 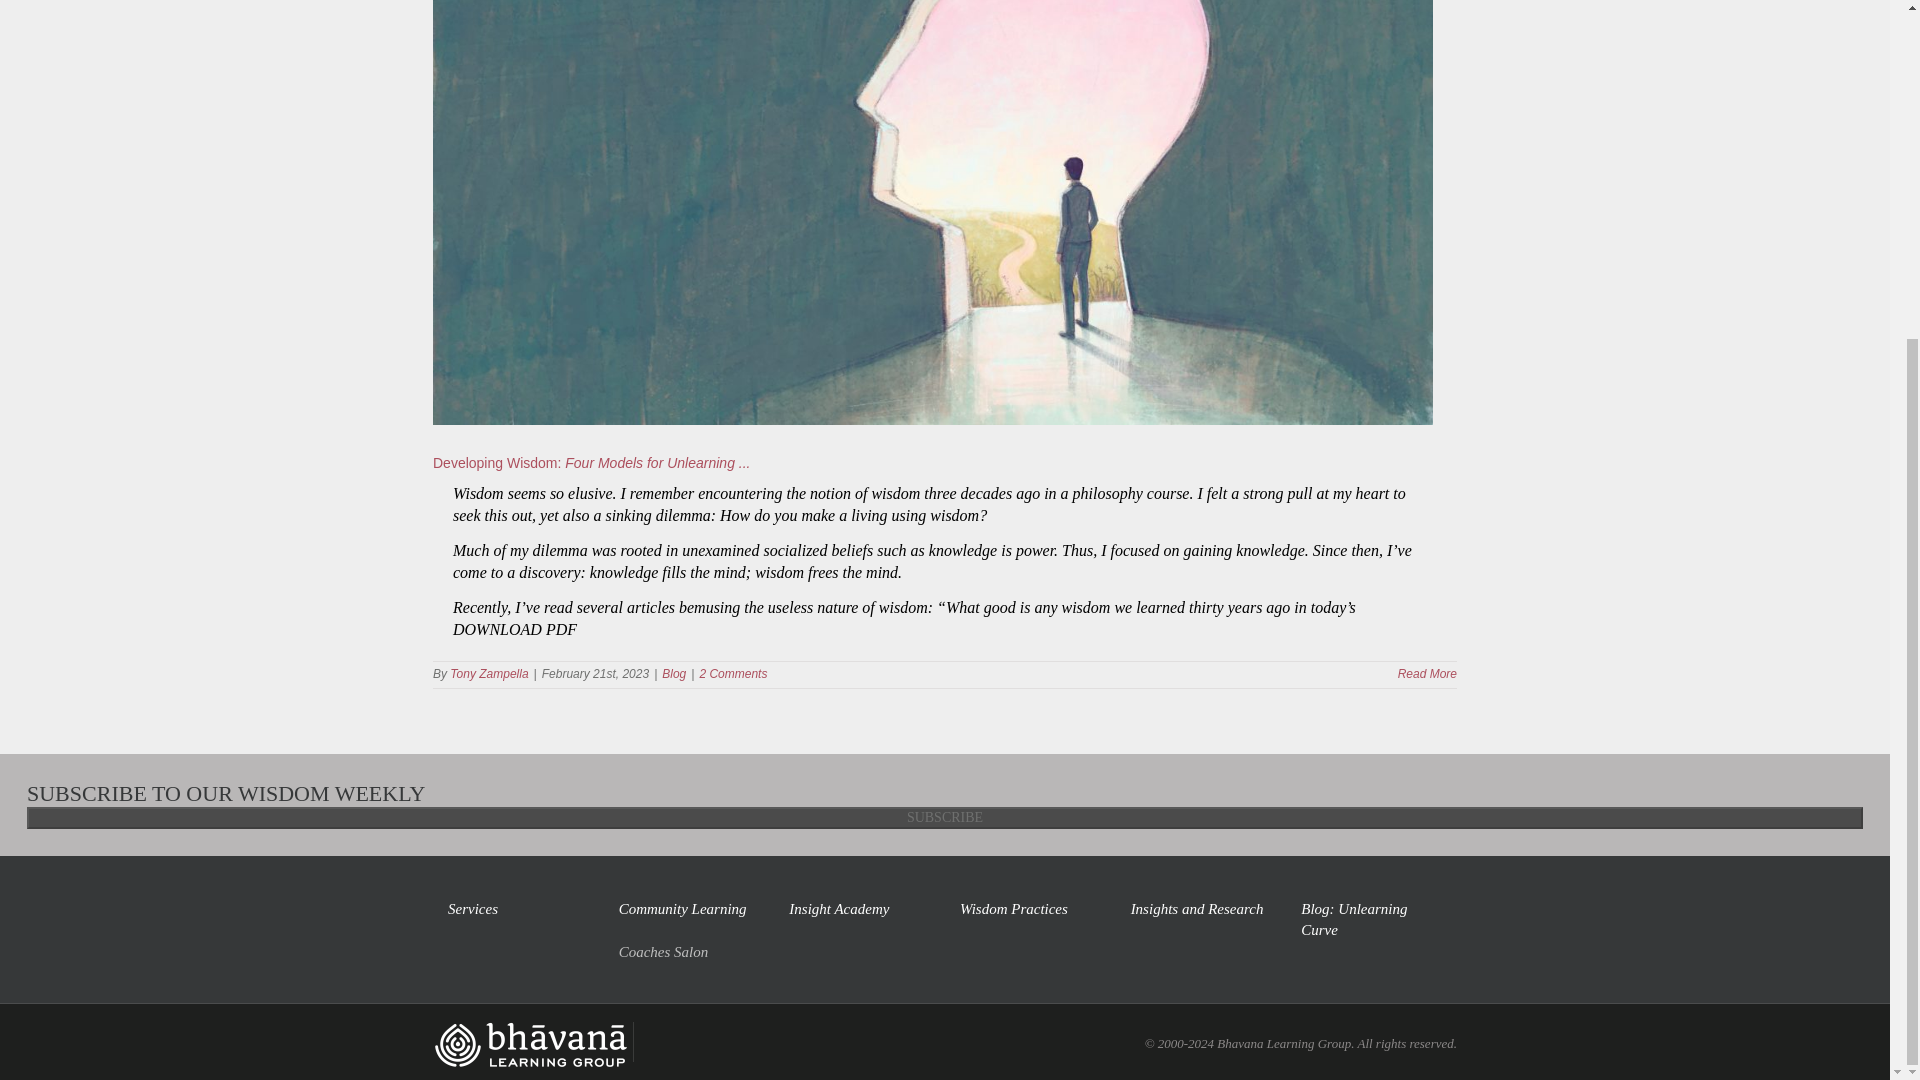 What do you see at coordinates (859, 909) in the screenshot?
I see `Insight Academy` at bounding box center [859, 909].